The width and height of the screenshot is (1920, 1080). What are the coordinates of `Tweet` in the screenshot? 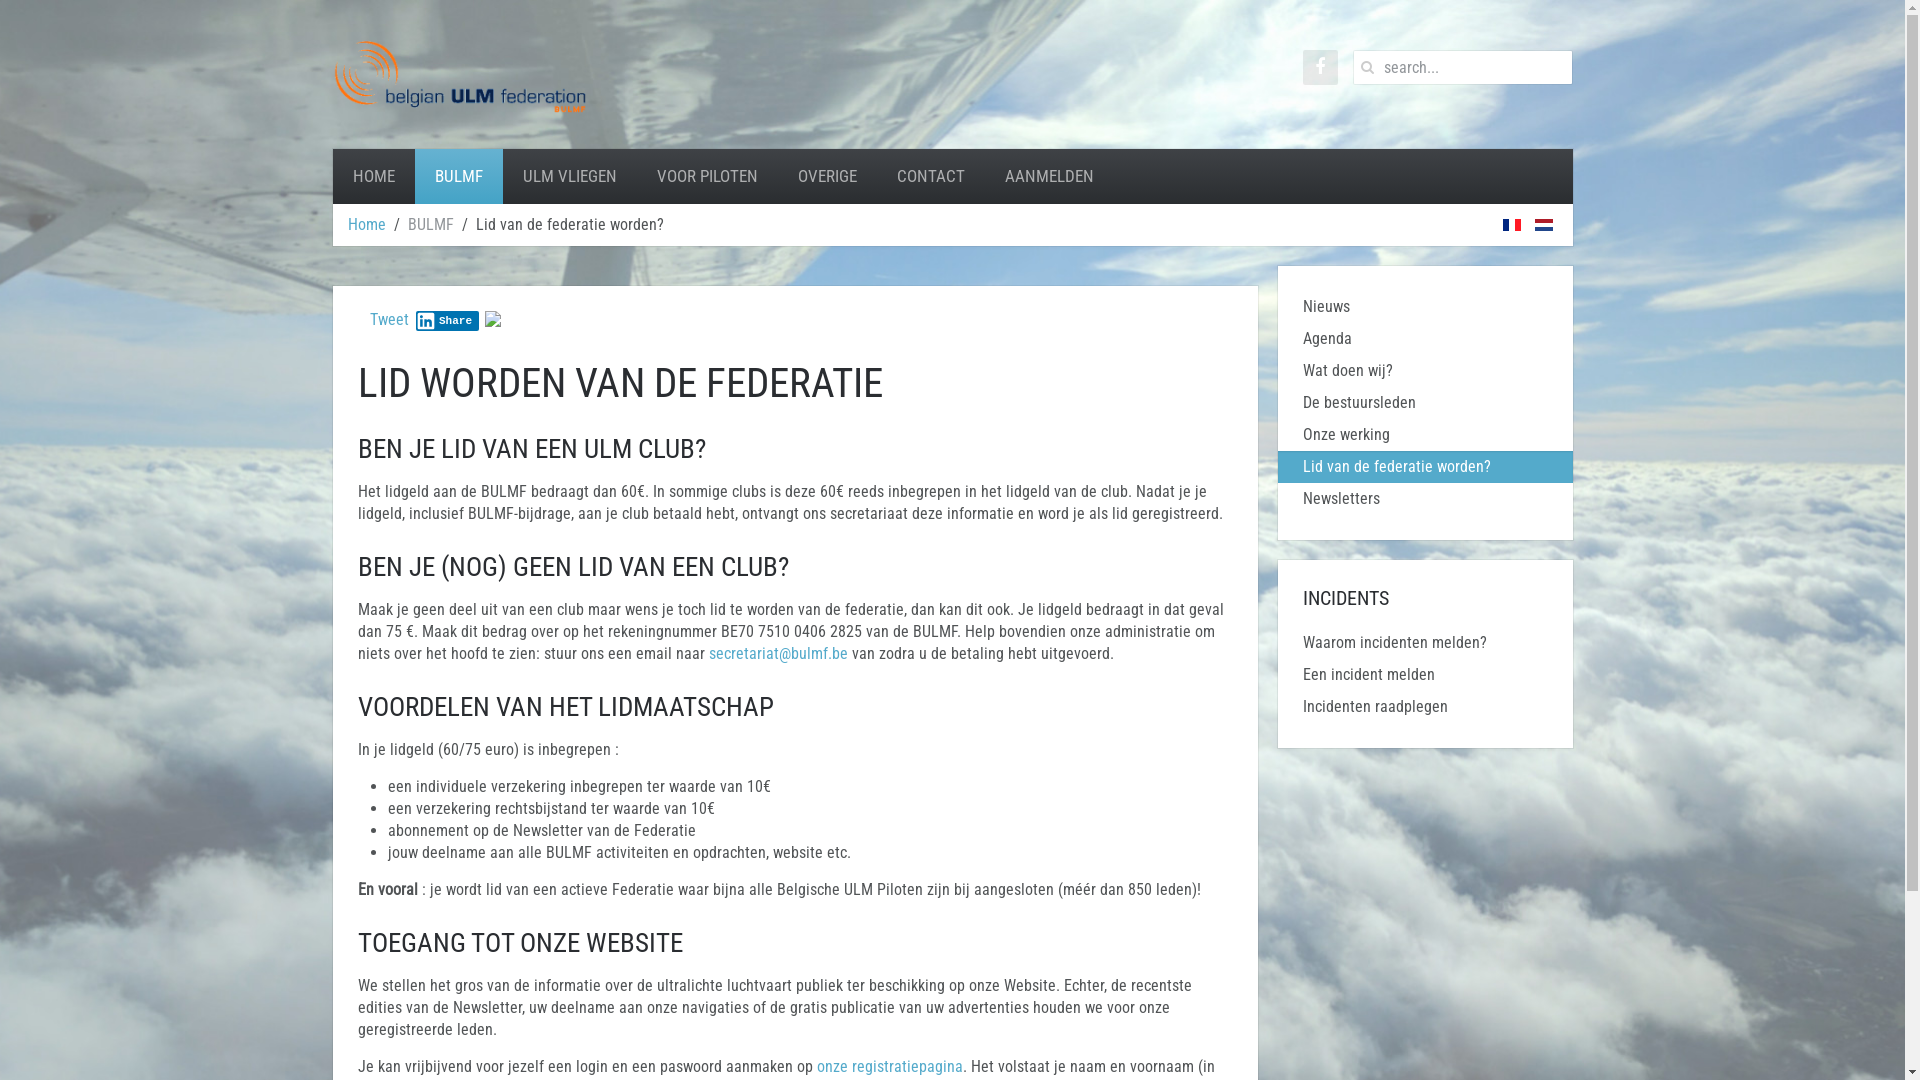 It's located at (390, 320).